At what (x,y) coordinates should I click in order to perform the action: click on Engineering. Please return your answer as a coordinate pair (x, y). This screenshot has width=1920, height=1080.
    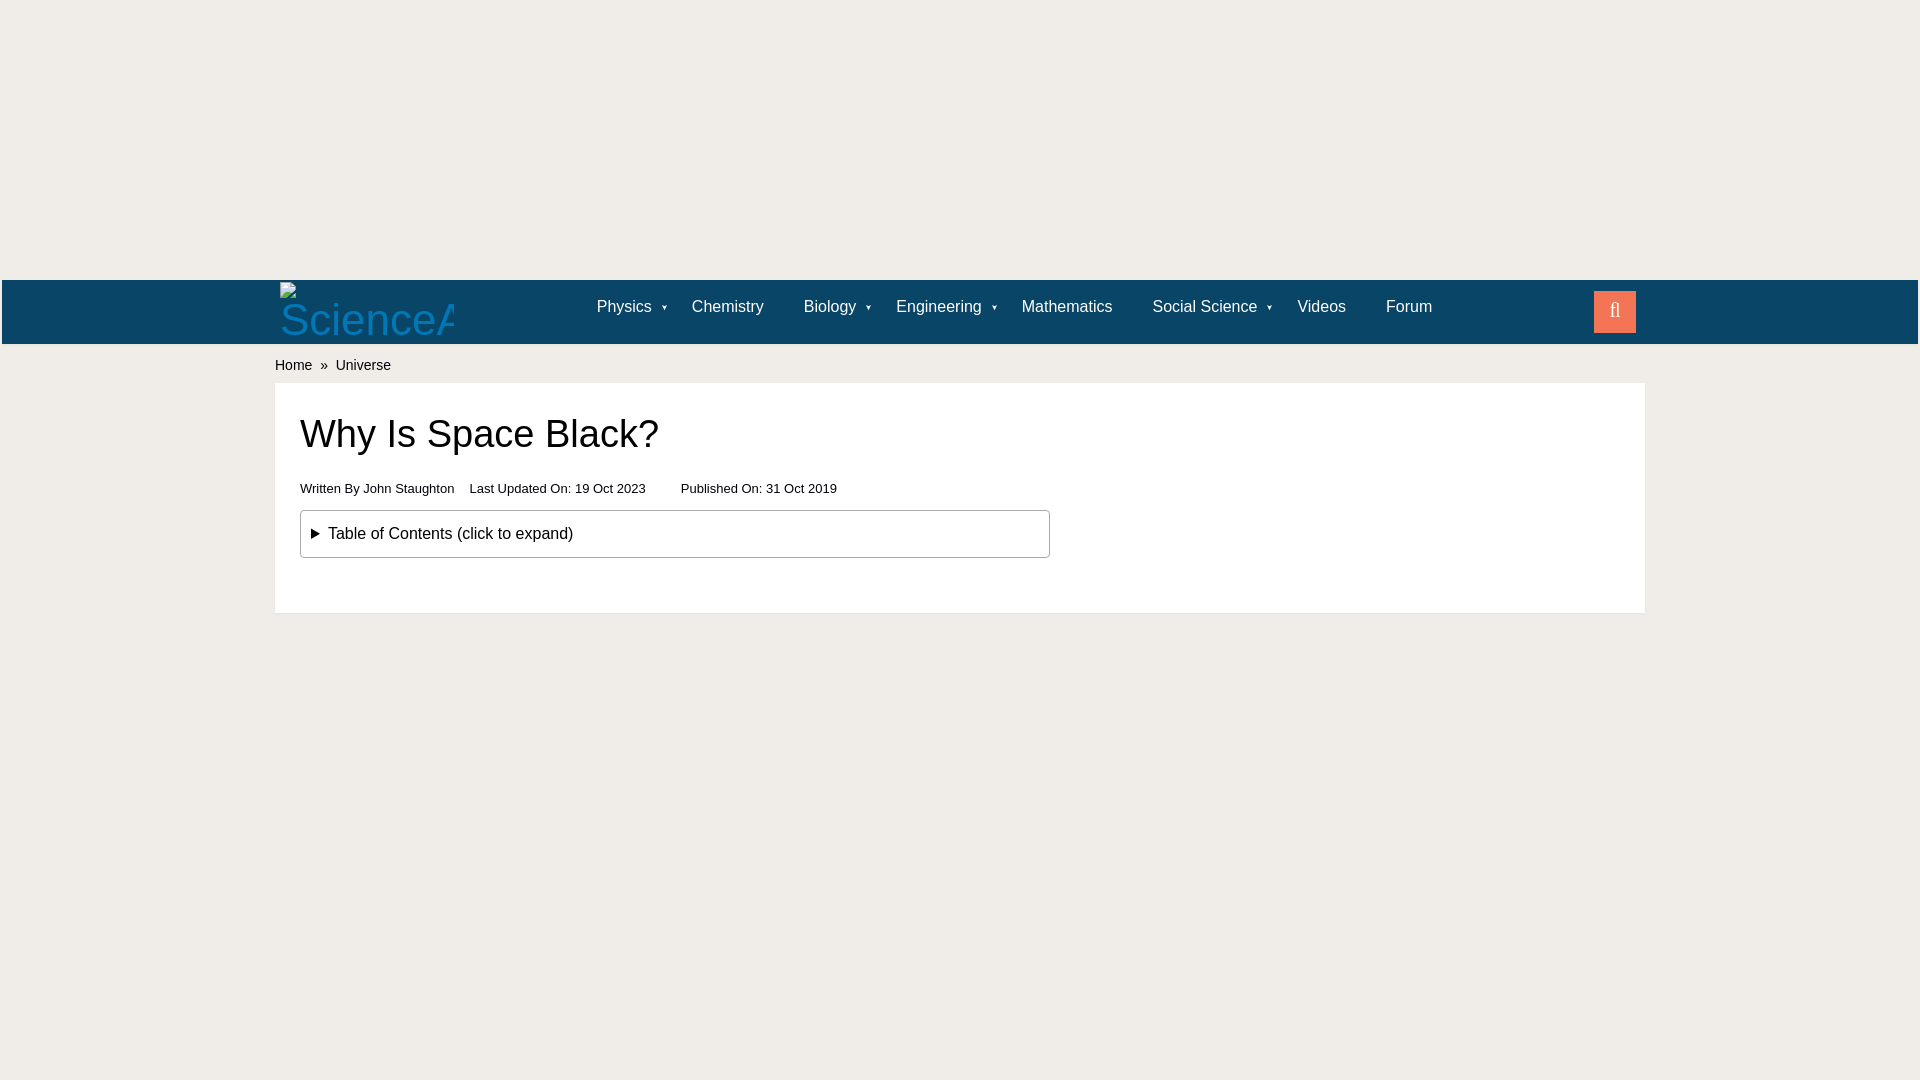
    Looking at the image, I should click on (938, 306).